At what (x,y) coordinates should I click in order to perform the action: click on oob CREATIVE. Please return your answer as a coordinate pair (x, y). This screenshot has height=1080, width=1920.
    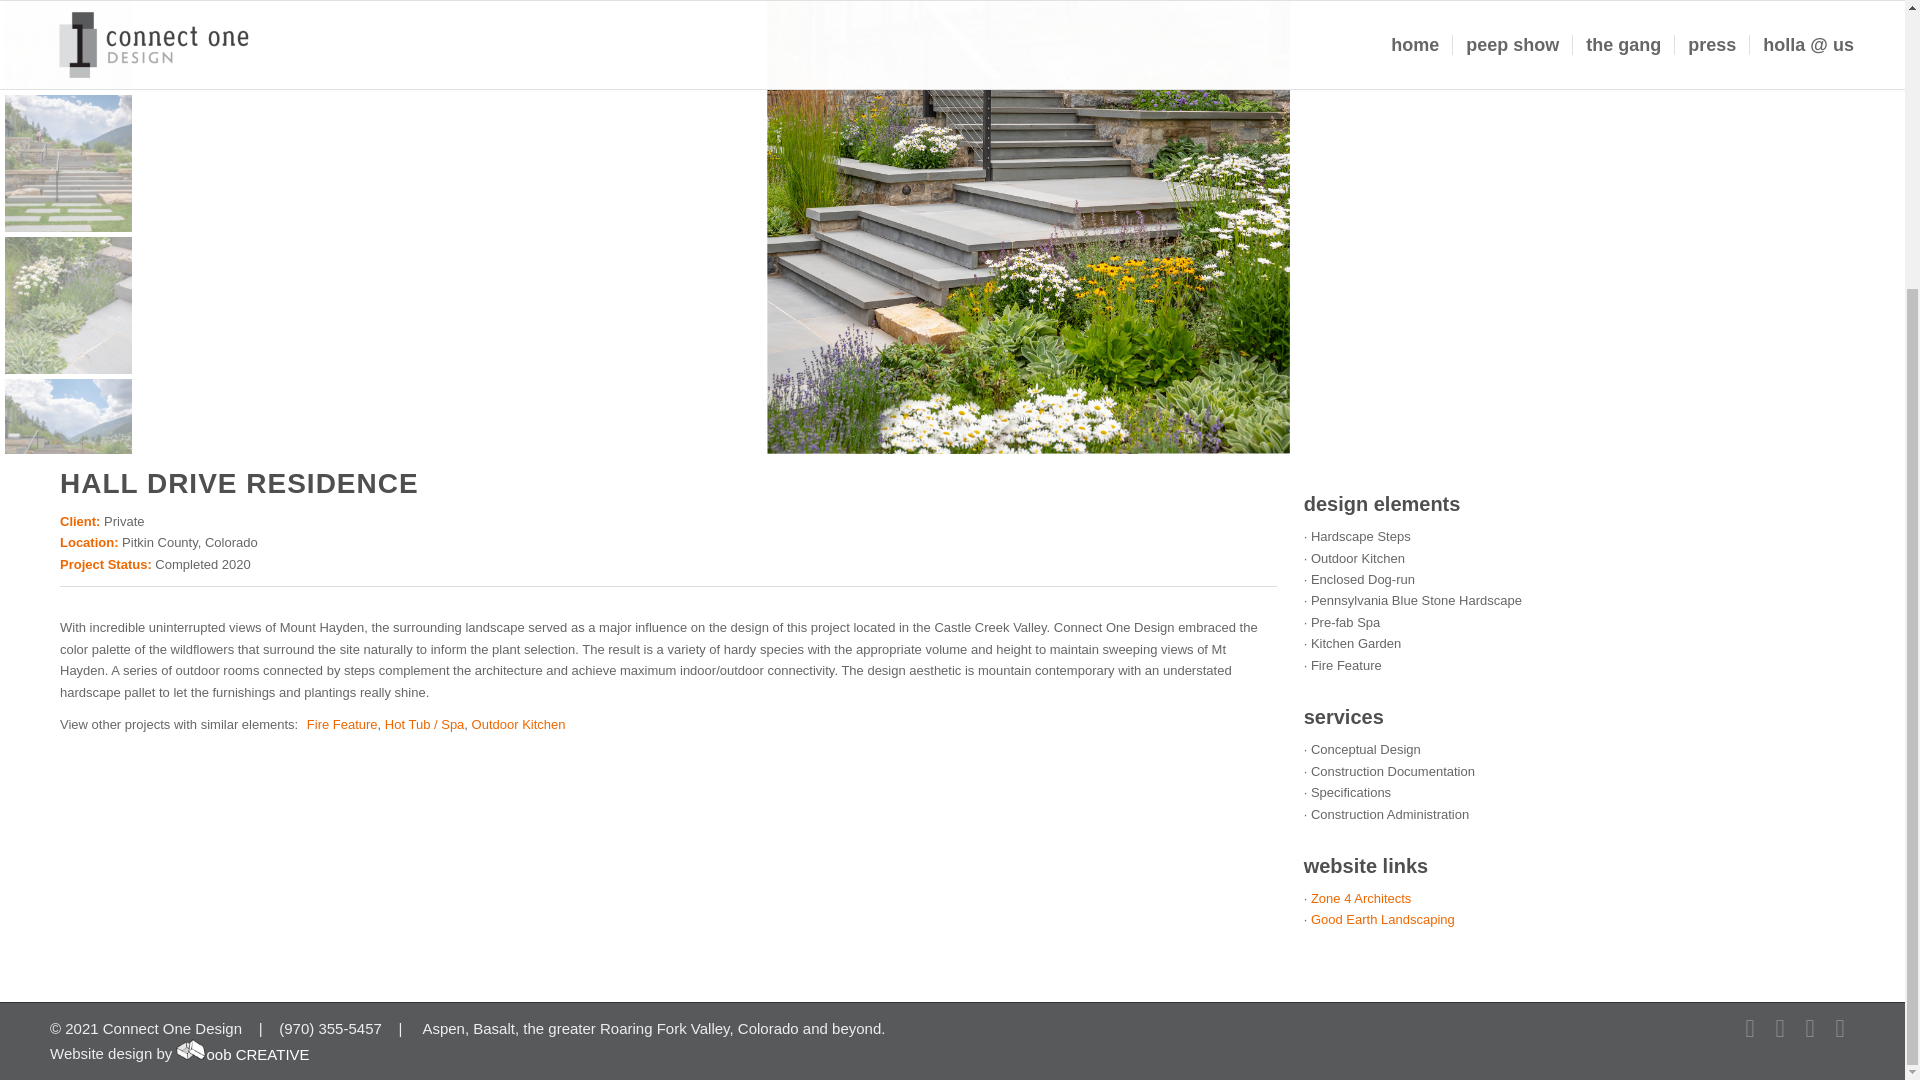
    Looking at the image, I should click on (242, 1054).